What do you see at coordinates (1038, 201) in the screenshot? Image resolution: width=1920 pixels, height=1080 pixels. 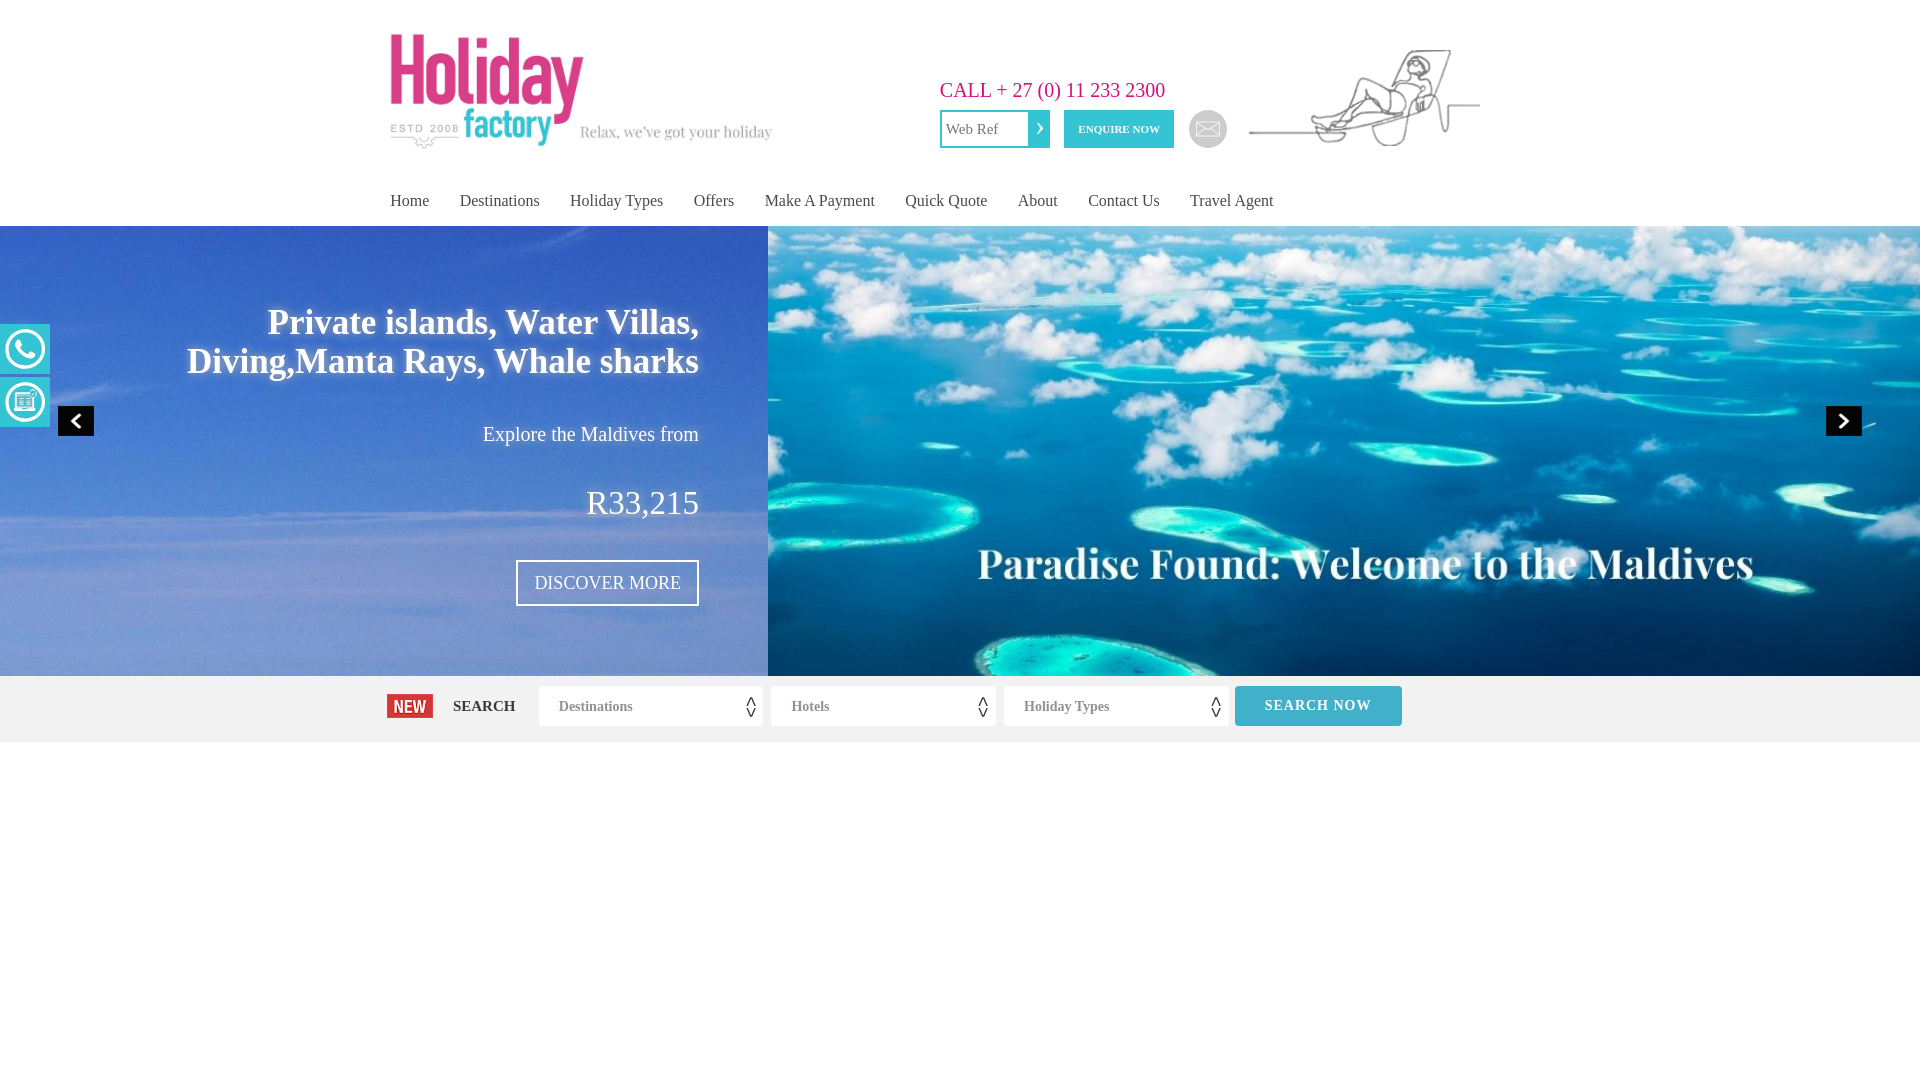 I see `About` at bounding box center [1038, 201].